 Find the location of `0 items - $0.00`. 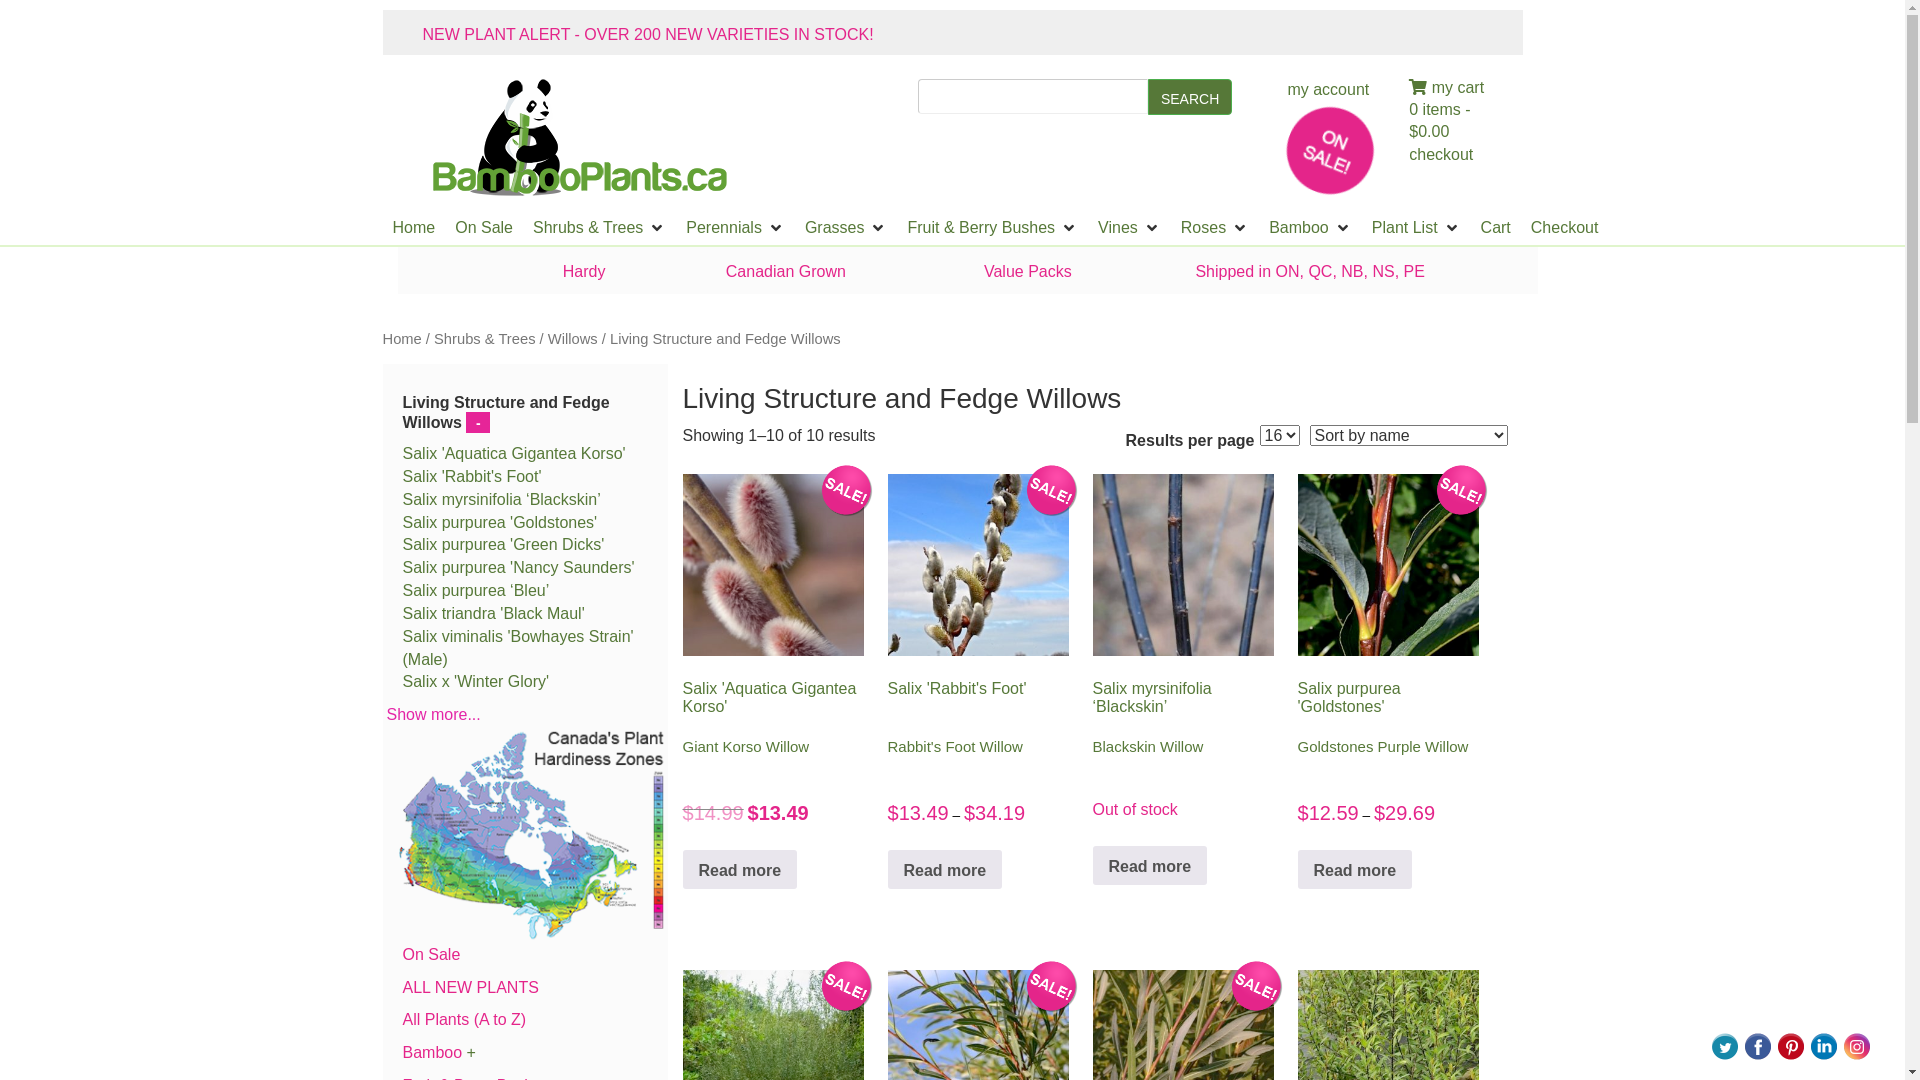

0 items - $0.00 is located at coordinates (1440, 121).